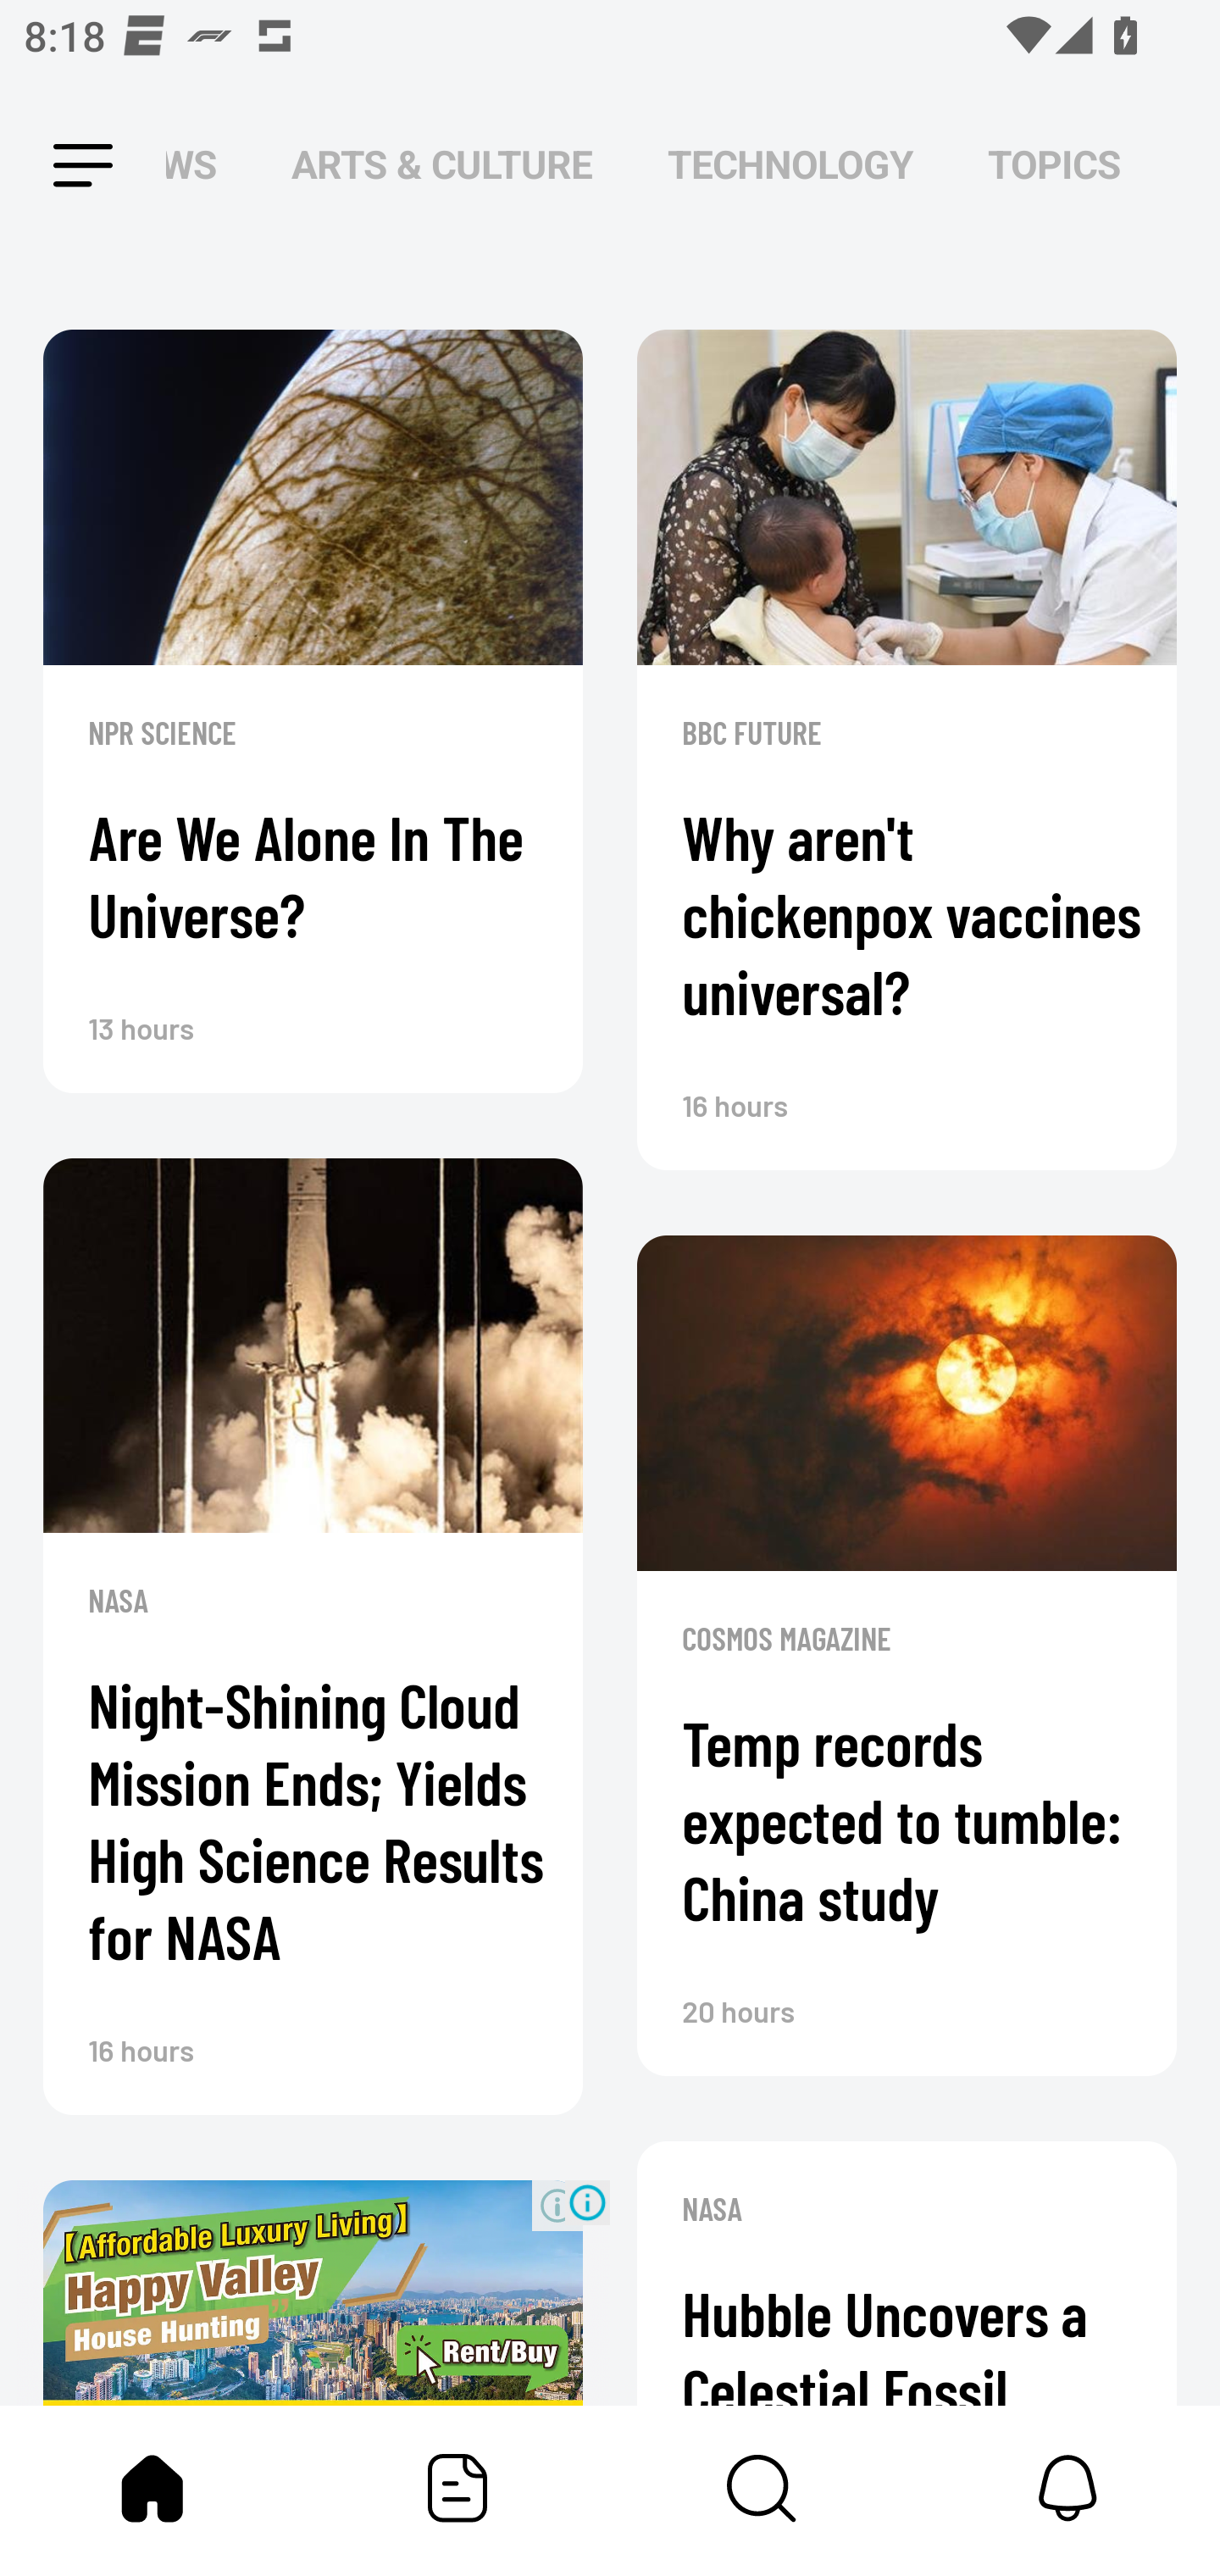 The image size is (1220, 2576). Describe the element at coordinates (200, 166) in the screenshot. I see `NEWS` at that location.